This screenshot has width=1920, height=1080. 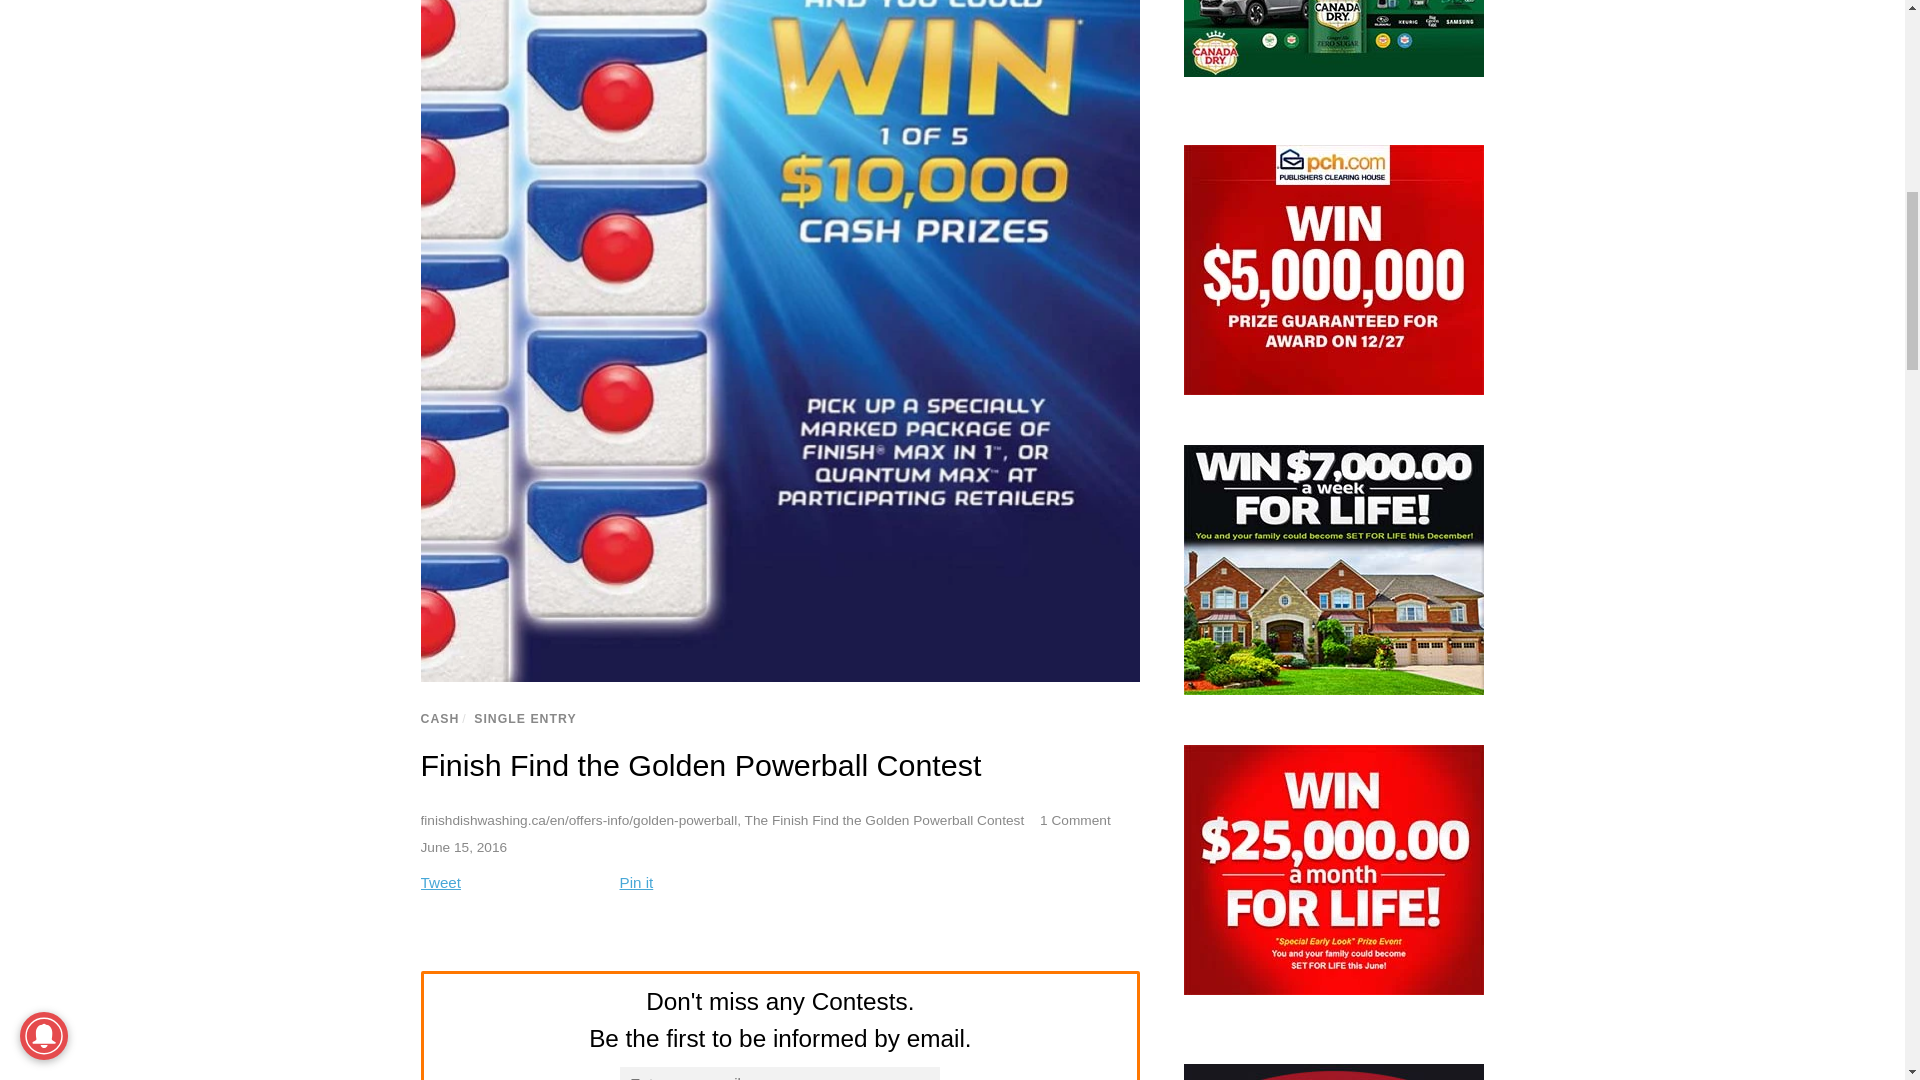 I want to click on SINGLE ENTRY, so click(x=525, y=718).